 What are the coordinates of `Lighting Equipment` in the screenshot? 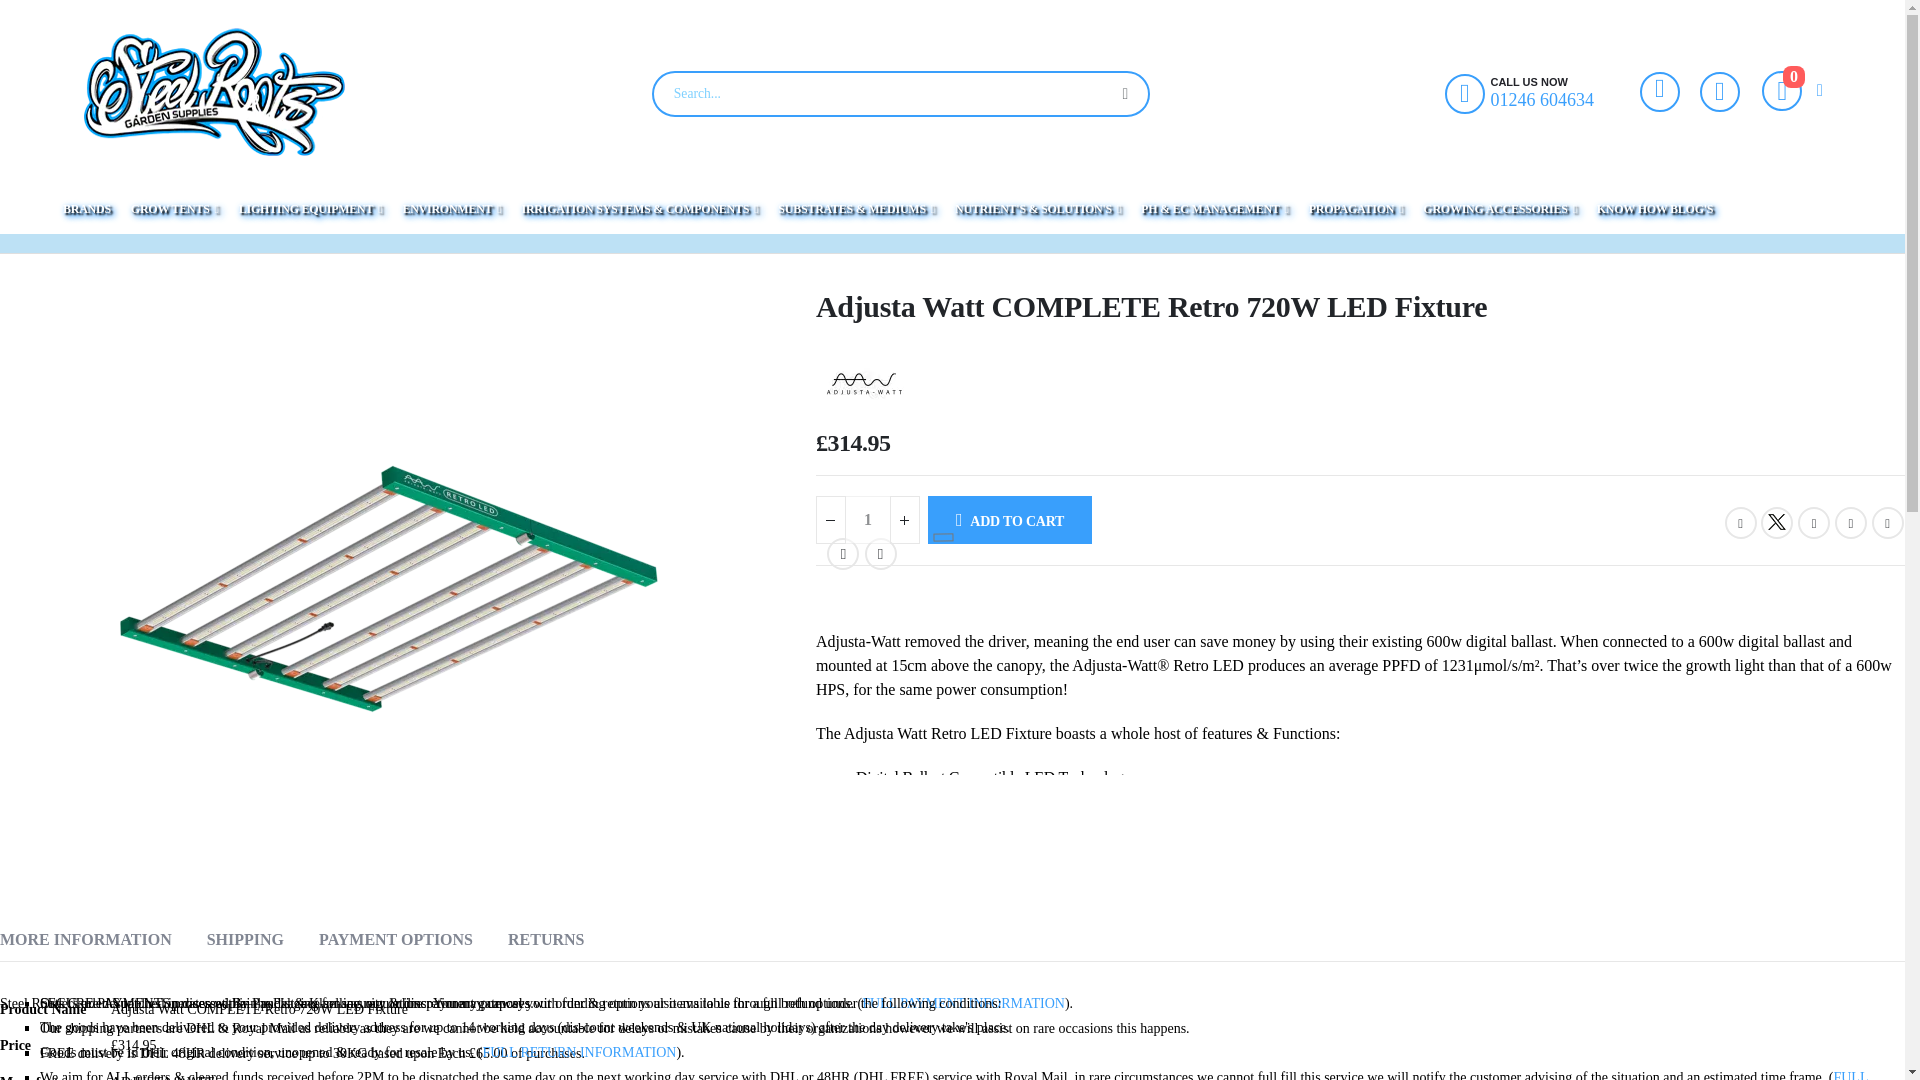 It's located at (87, 208).